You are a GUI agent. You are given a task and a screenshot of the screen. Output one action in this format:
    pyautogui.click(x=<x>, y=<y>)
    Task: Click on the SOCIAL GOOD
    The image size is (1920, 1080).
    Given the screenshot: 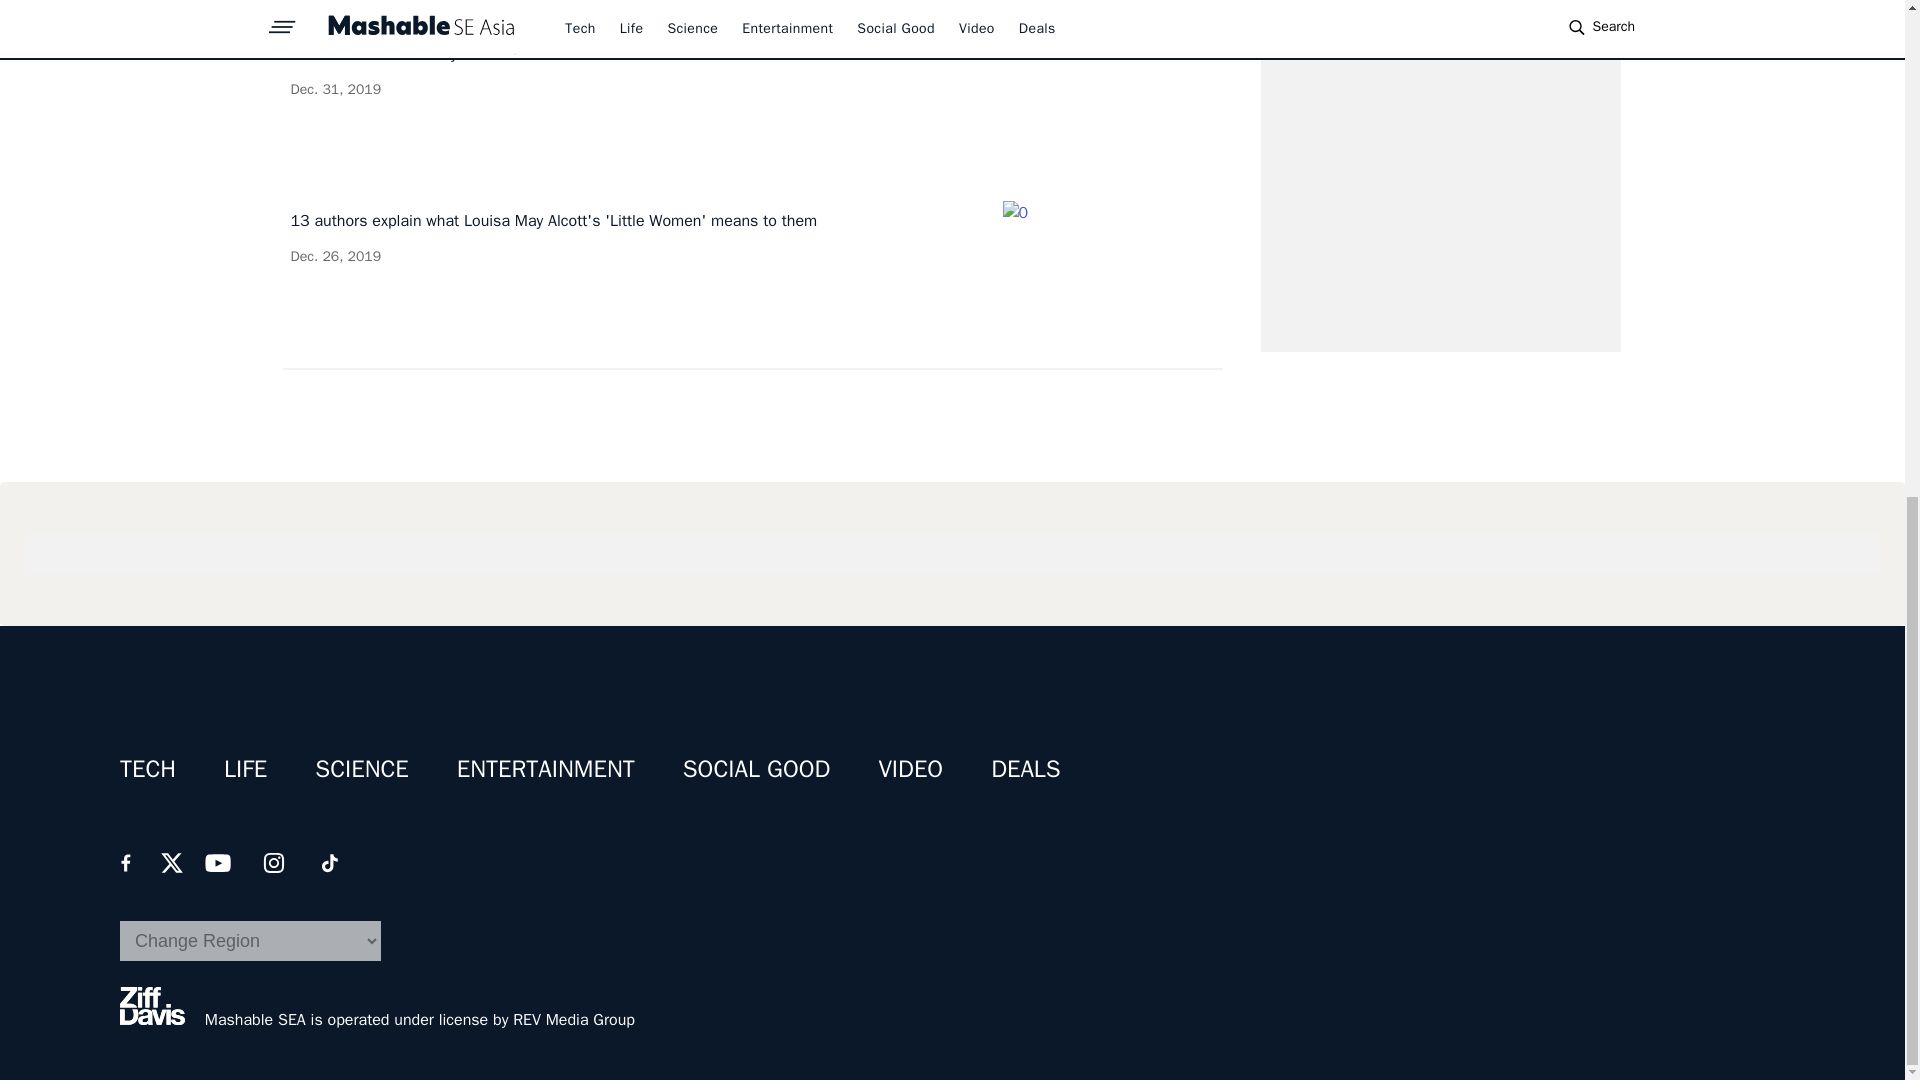 What is the action you would take?
    pyautogui.click(x=757, y=768)
    